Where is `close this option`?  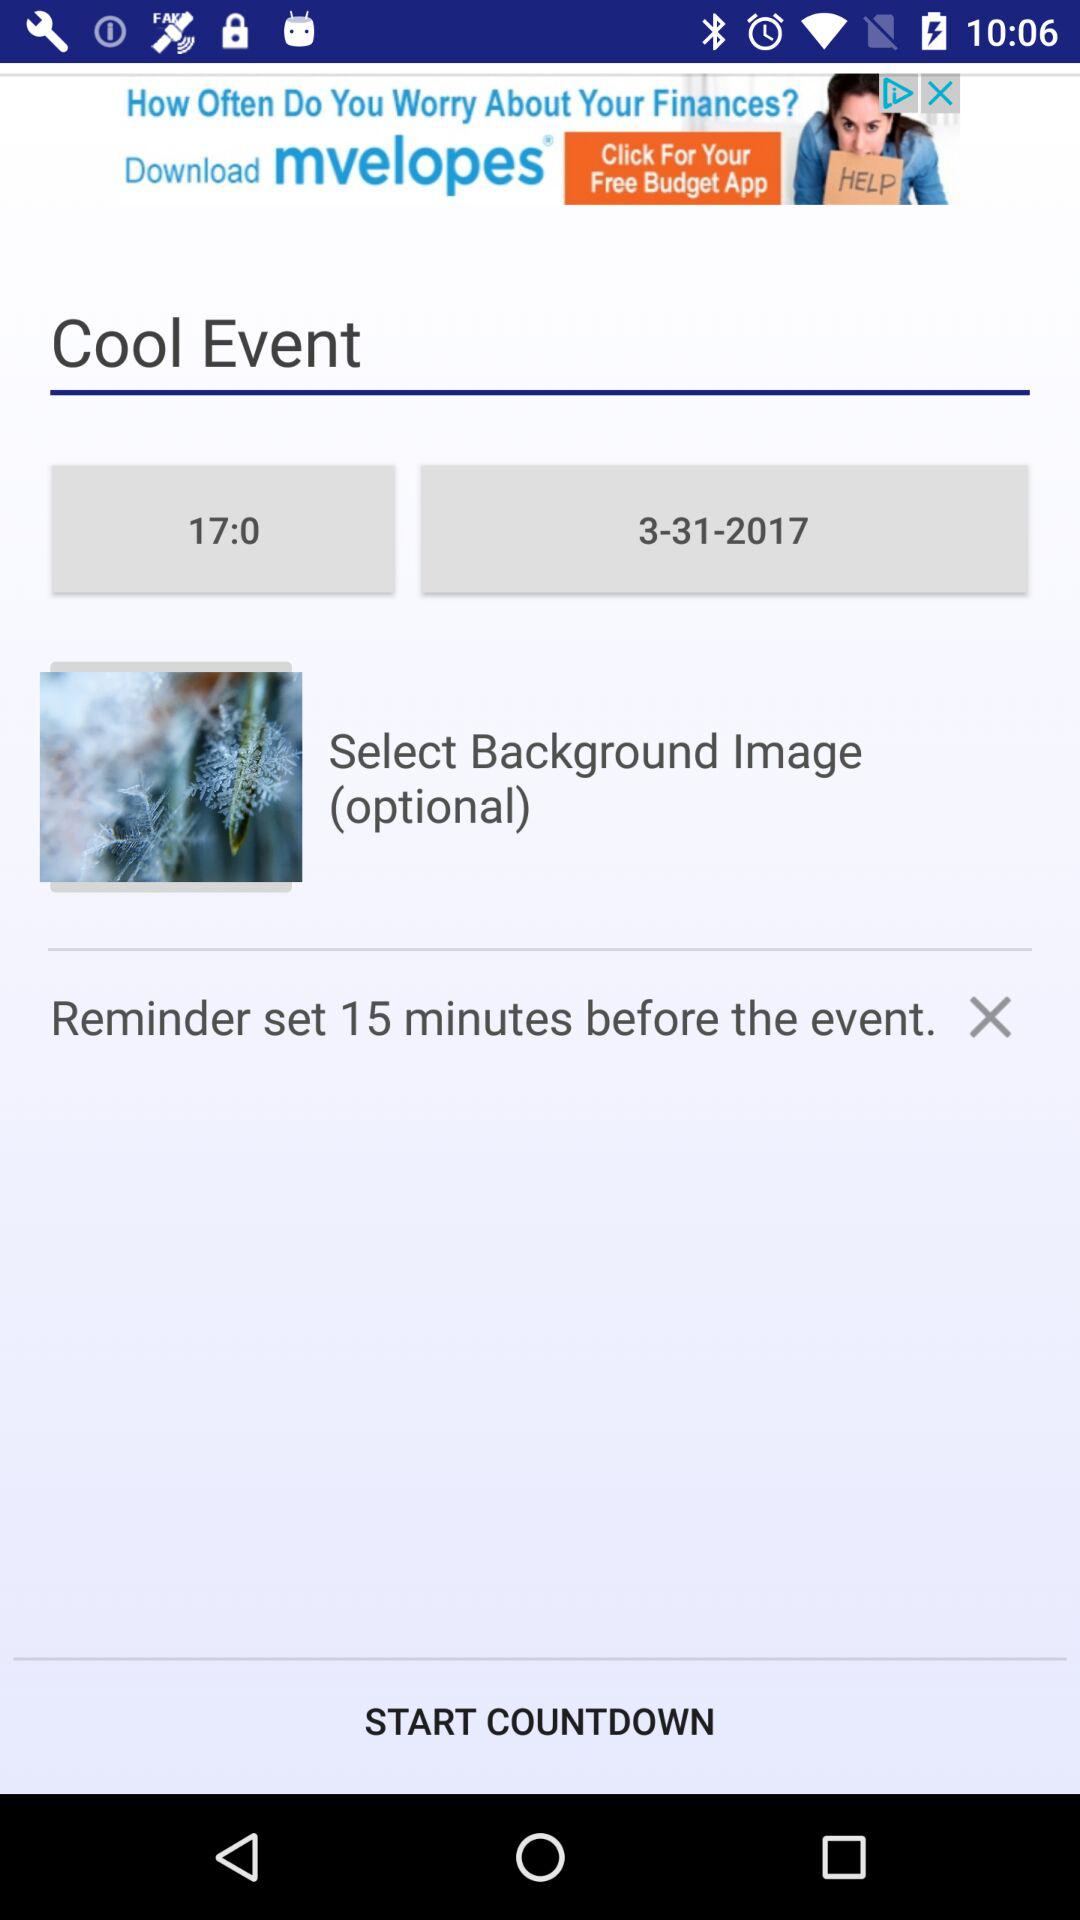 close this option is located at coordinates (990, 1016).